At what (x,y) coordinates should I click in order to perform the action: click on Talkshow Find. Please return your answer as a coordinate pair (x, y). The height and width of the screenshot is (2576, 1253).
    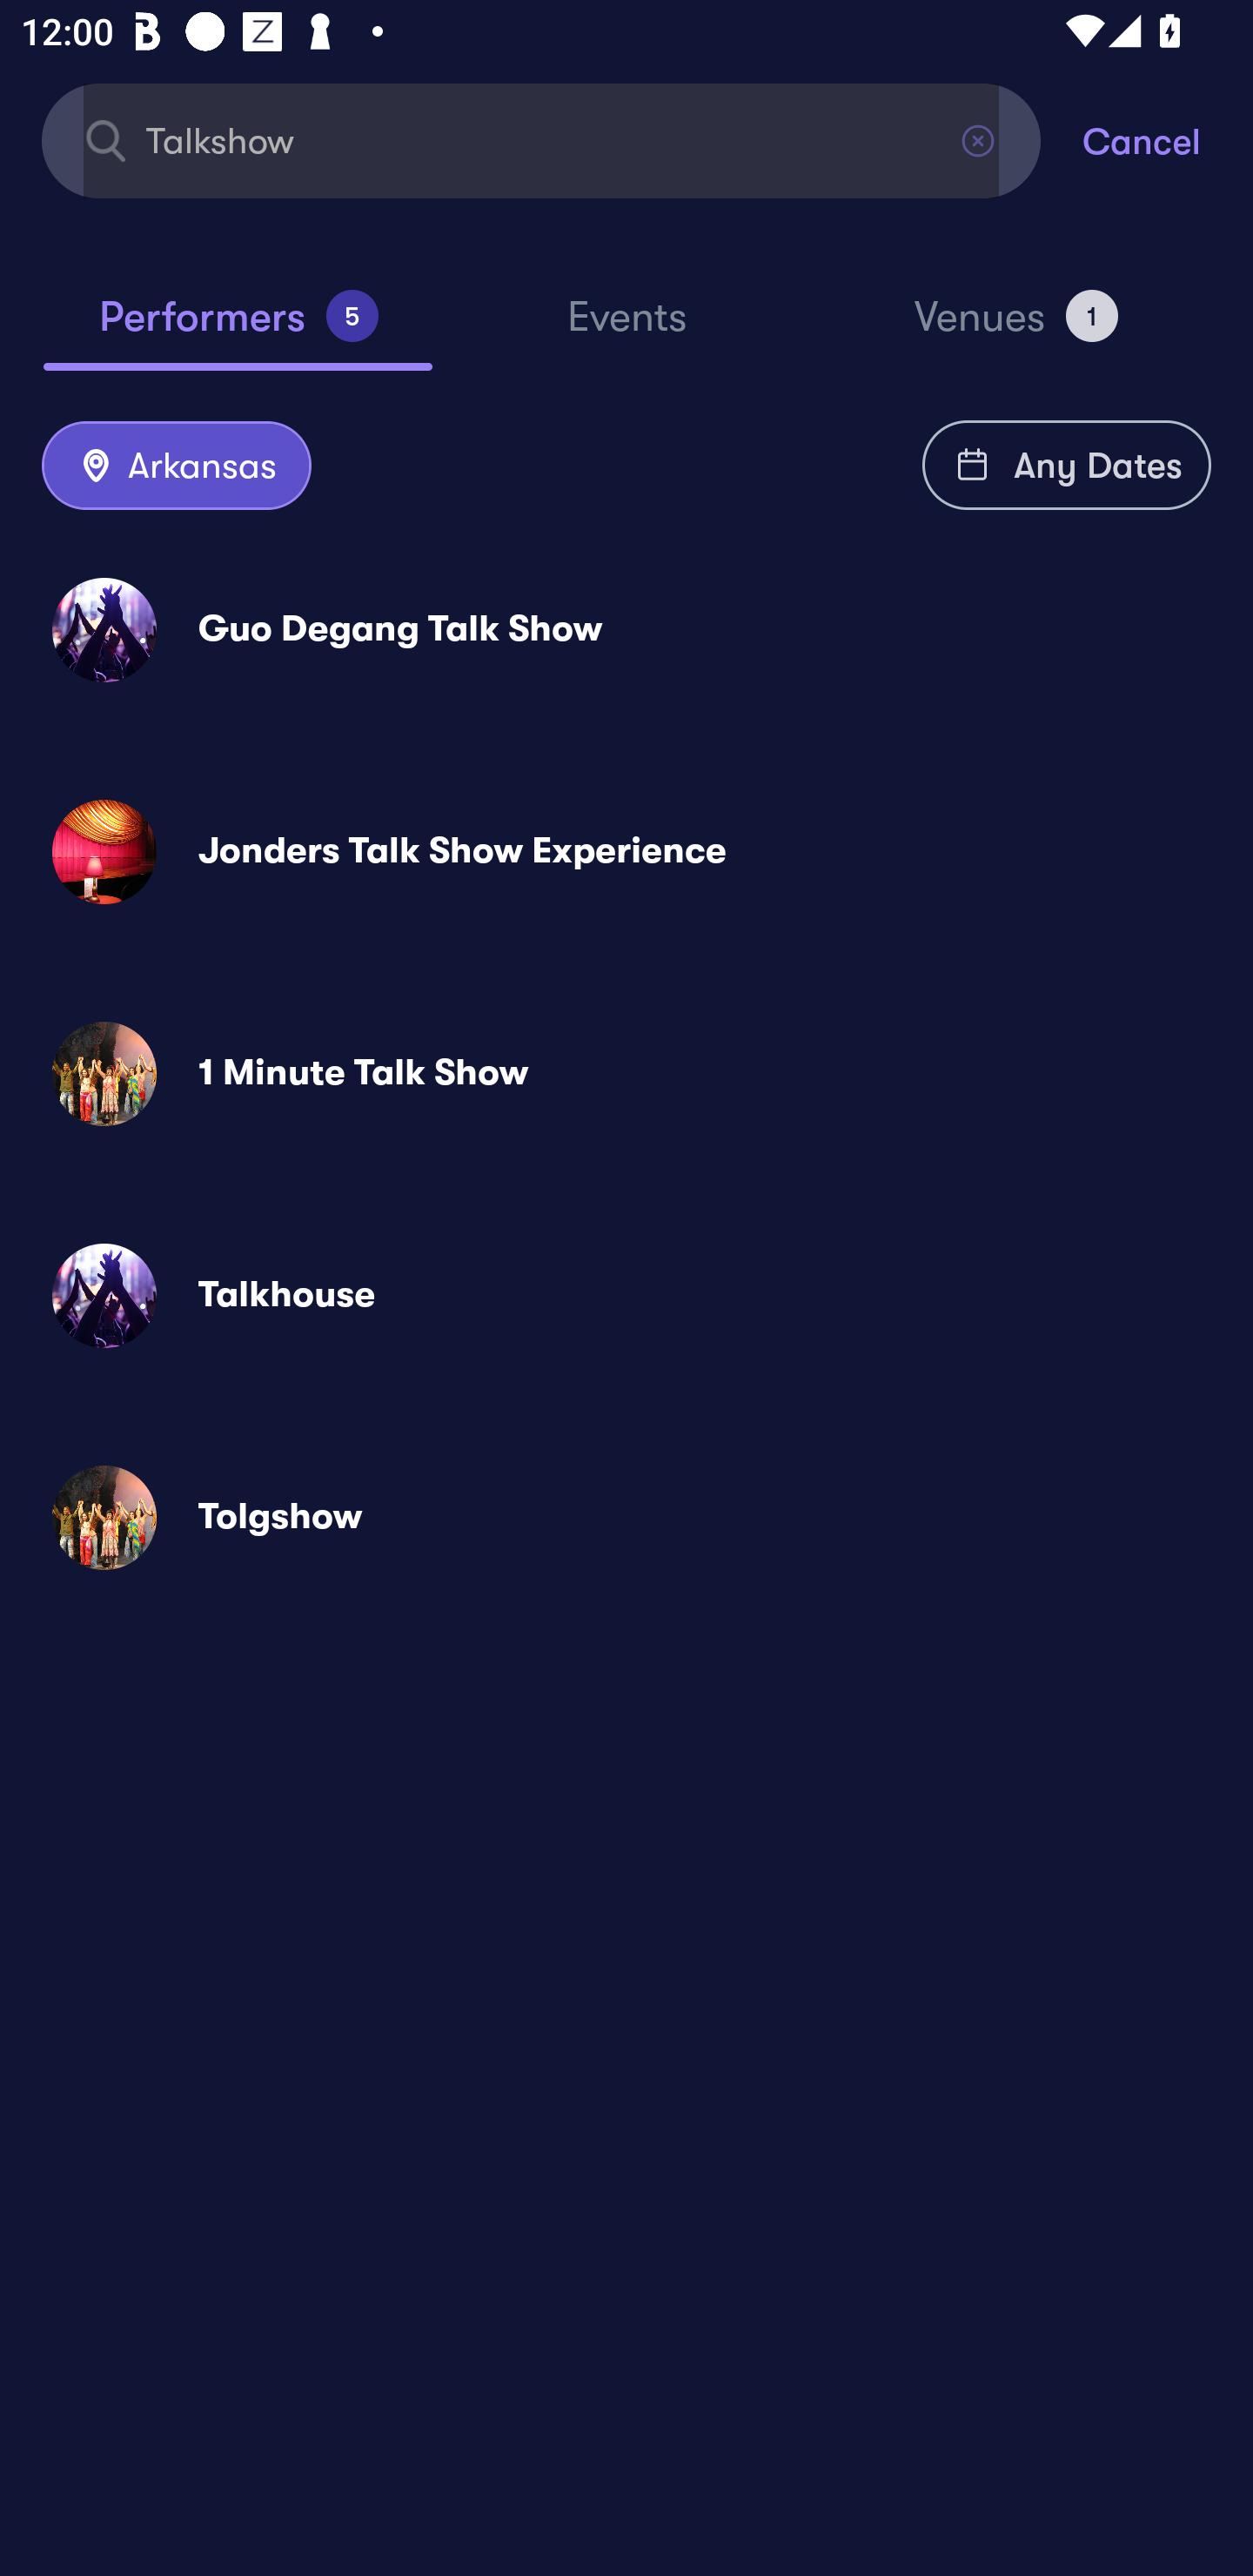
    Looking at the image, I should click on (541, 139).